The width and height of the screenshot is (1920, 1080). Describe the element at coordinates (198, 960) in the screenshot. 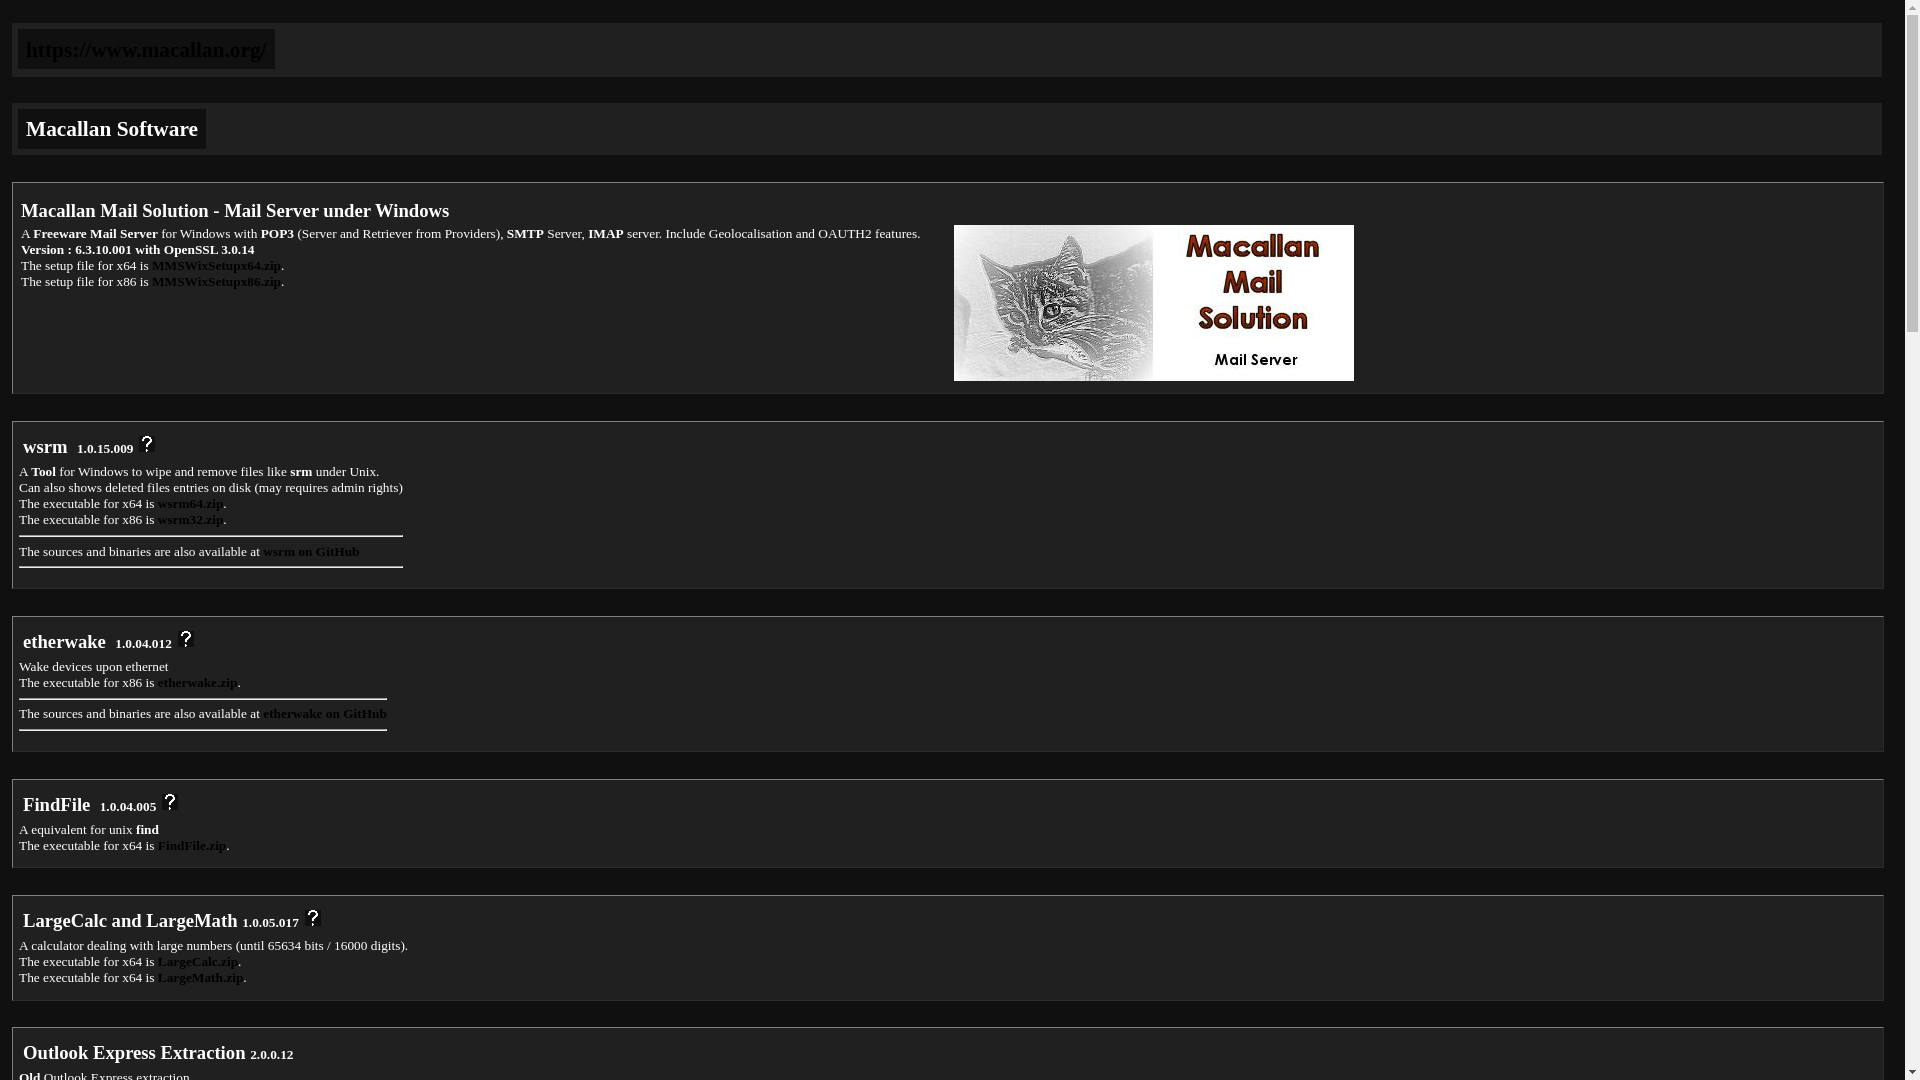

I see `LargeCalc.zip` at that location.